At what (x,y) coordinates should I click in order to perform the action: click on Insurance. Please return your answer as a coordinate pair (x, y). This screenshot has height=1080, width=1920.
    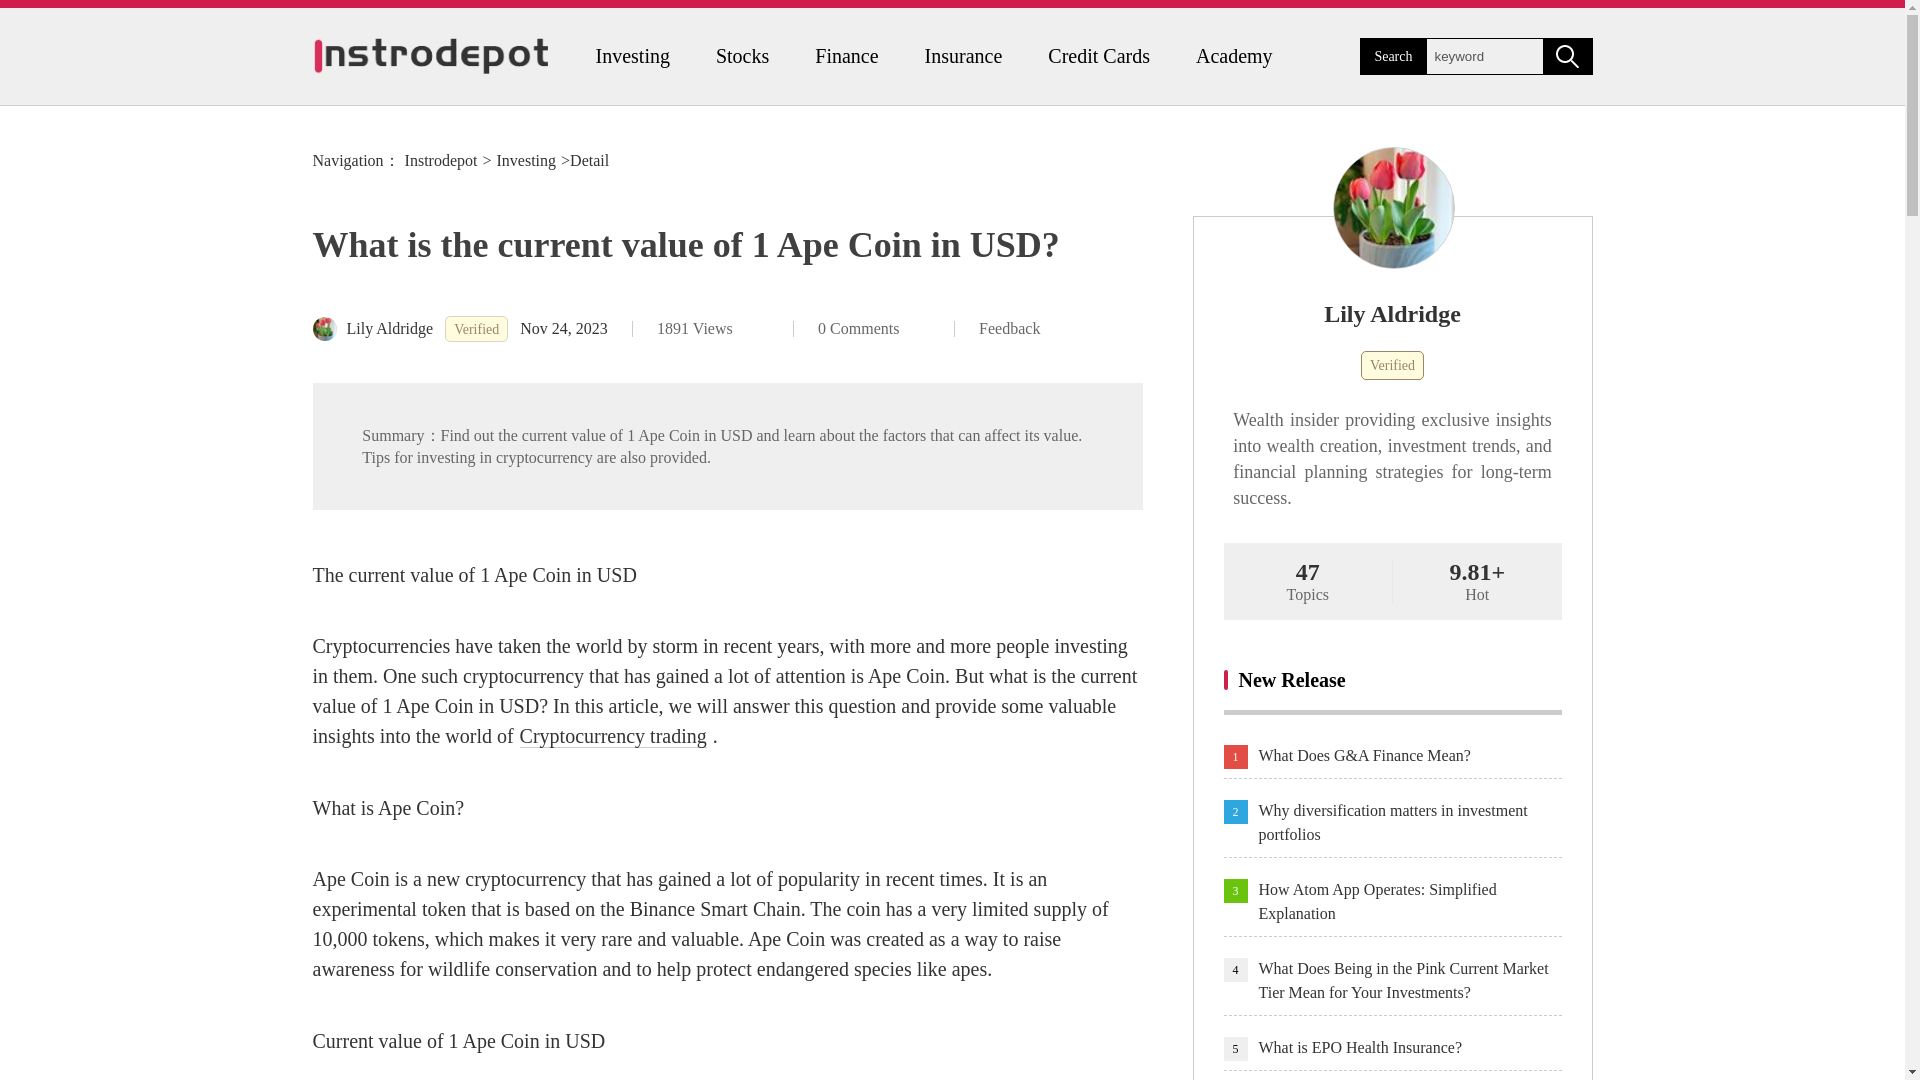
    Looking at the image, I should click on (964, 56).